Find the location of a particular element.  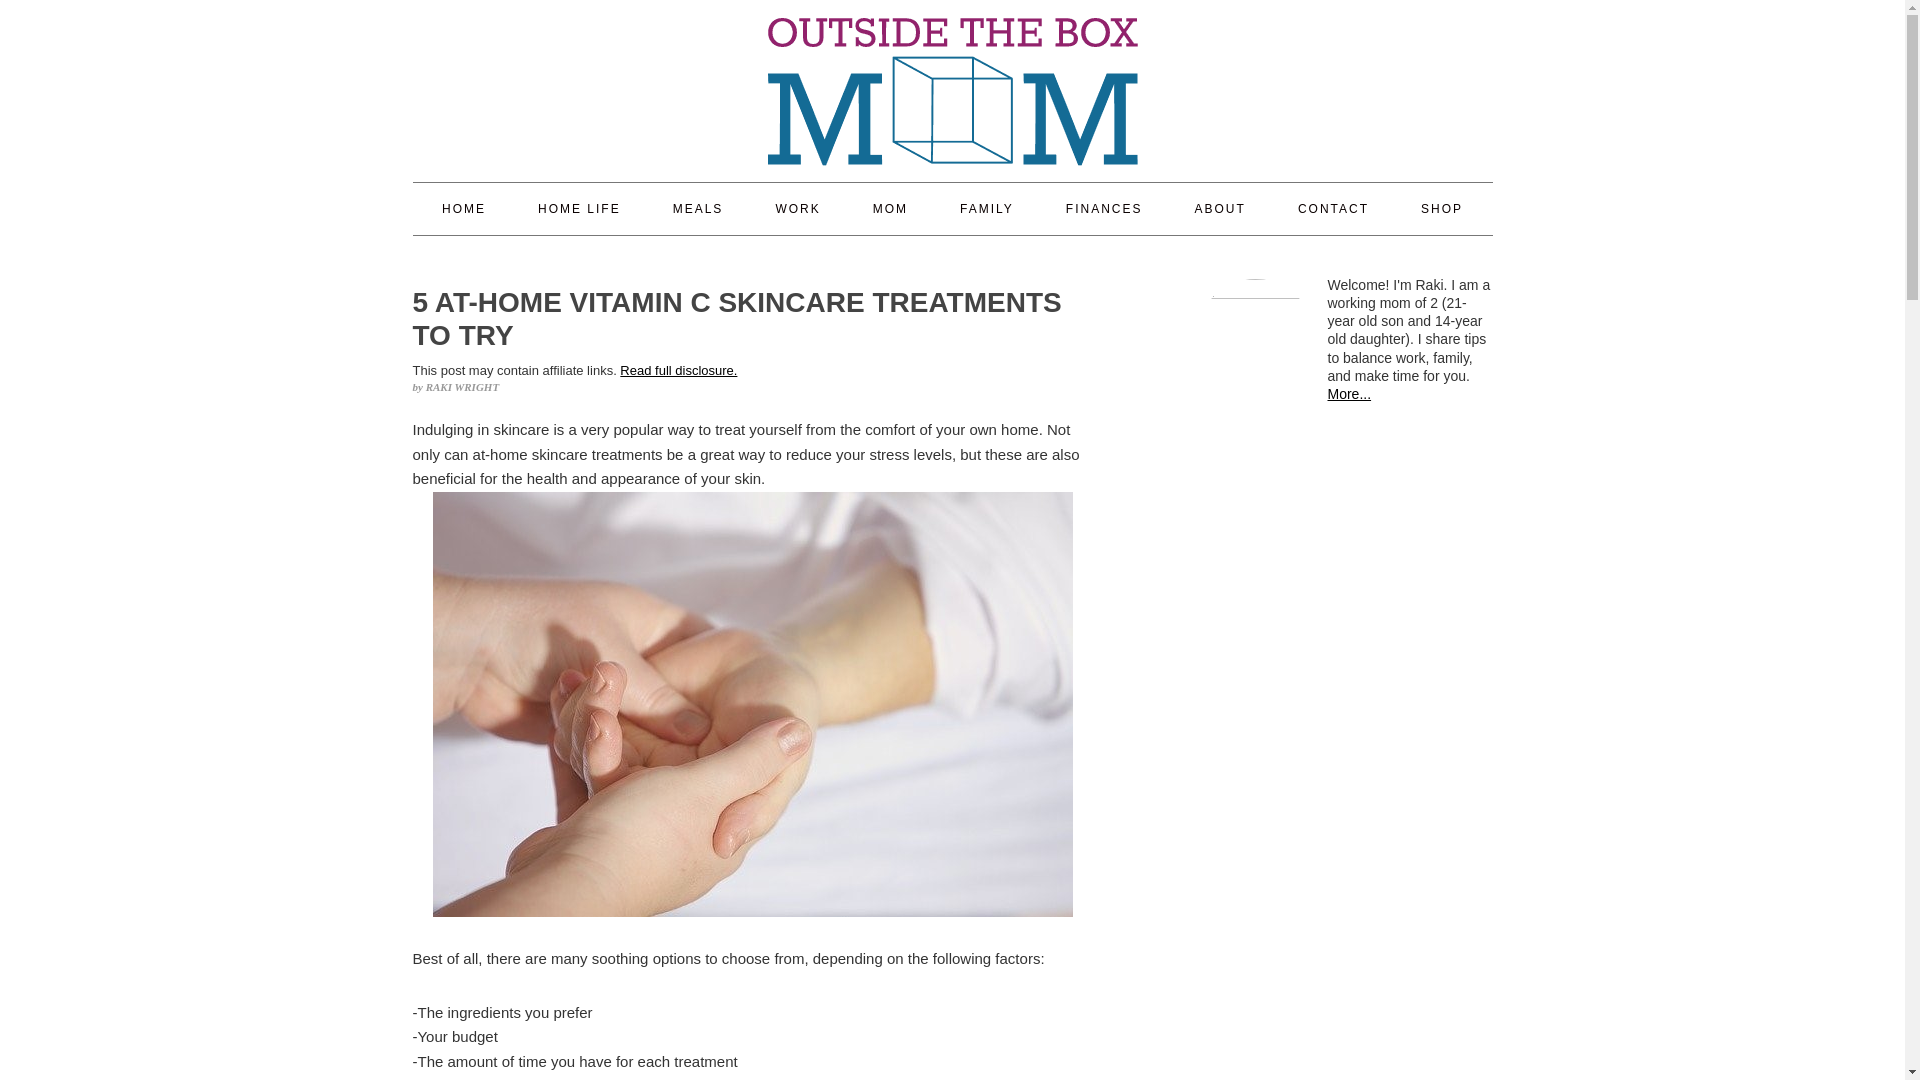

MOM is located at coordinates (890, 208).